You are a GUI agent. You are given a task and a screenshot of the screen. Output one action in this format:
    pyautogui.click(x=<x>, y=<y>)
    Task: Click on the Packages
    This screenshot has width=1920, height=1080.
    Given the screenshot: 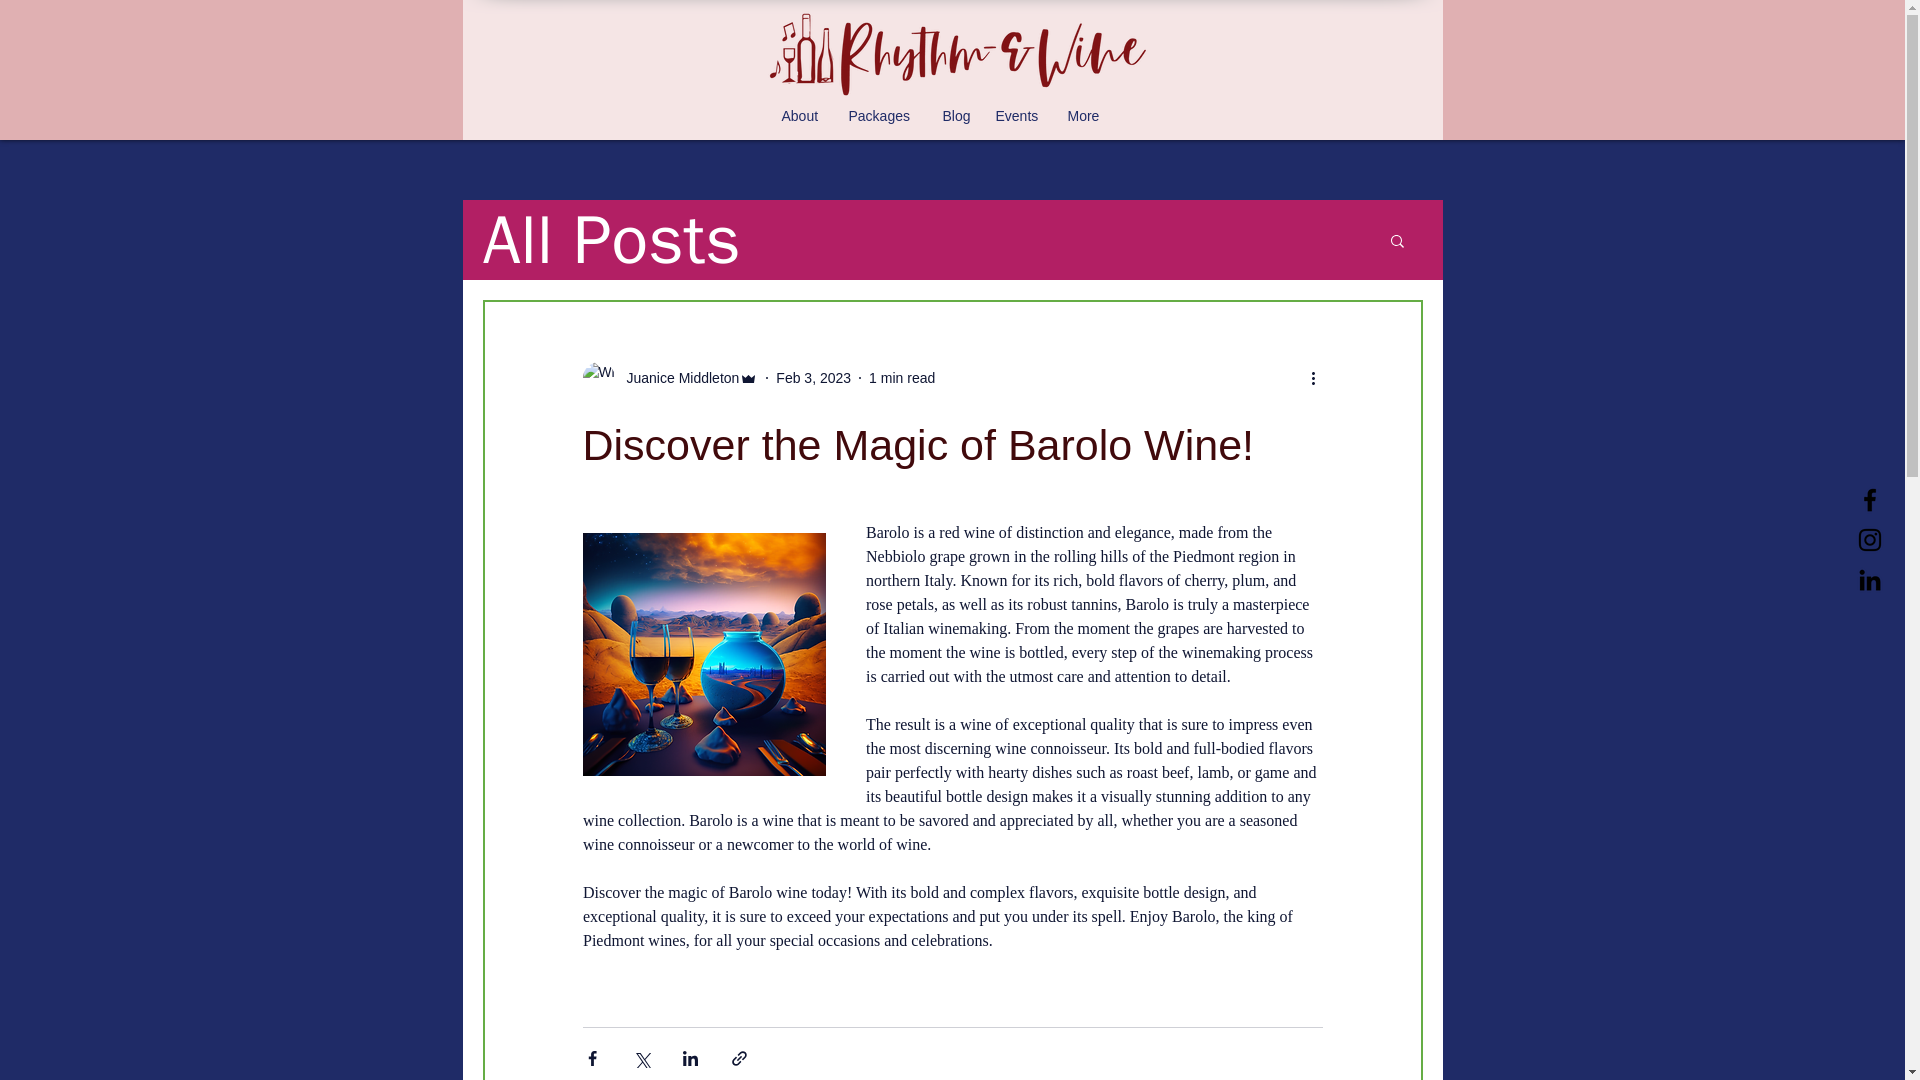 What is the action you would take?
    pyautogui.click(x=884, y=116)
    